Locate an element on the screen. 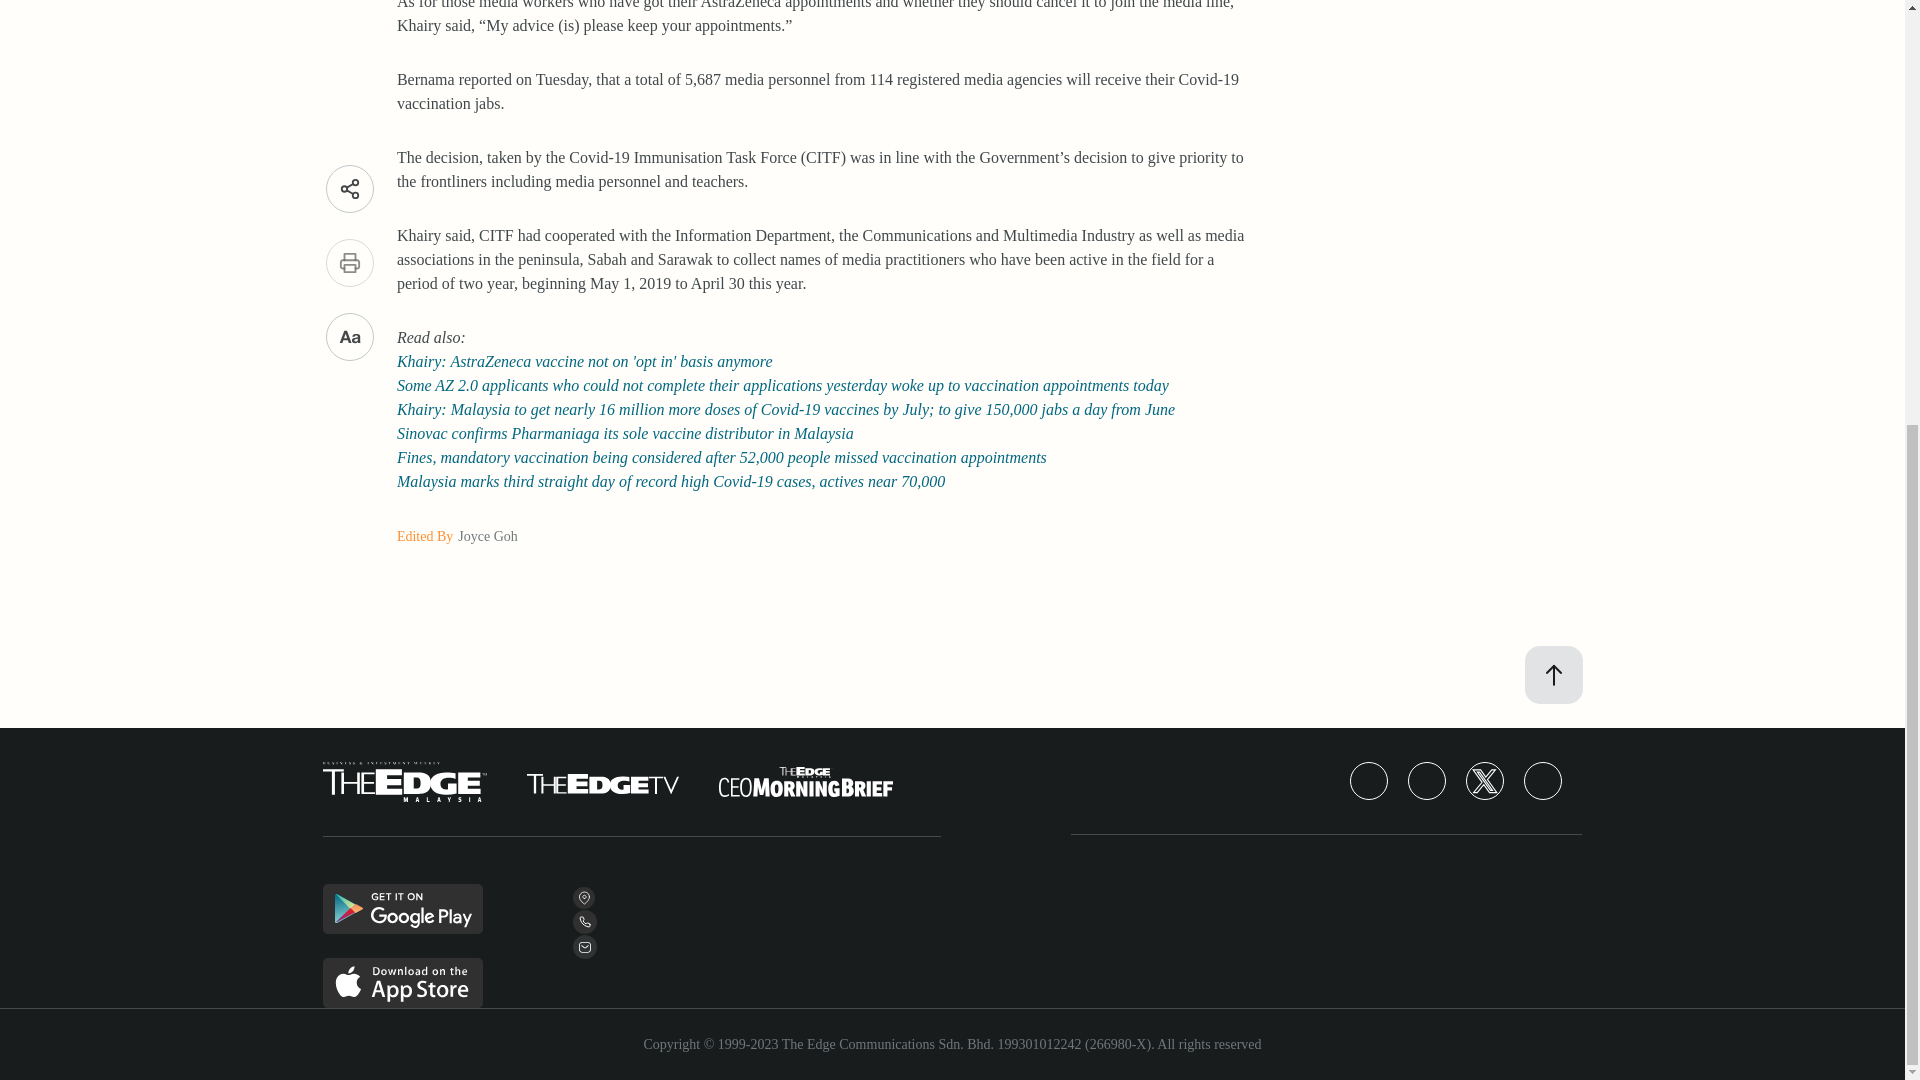  Khairy: AstraZeneca vaccine not on 'opt in' basis anymore is located at coordinates (585, 362).